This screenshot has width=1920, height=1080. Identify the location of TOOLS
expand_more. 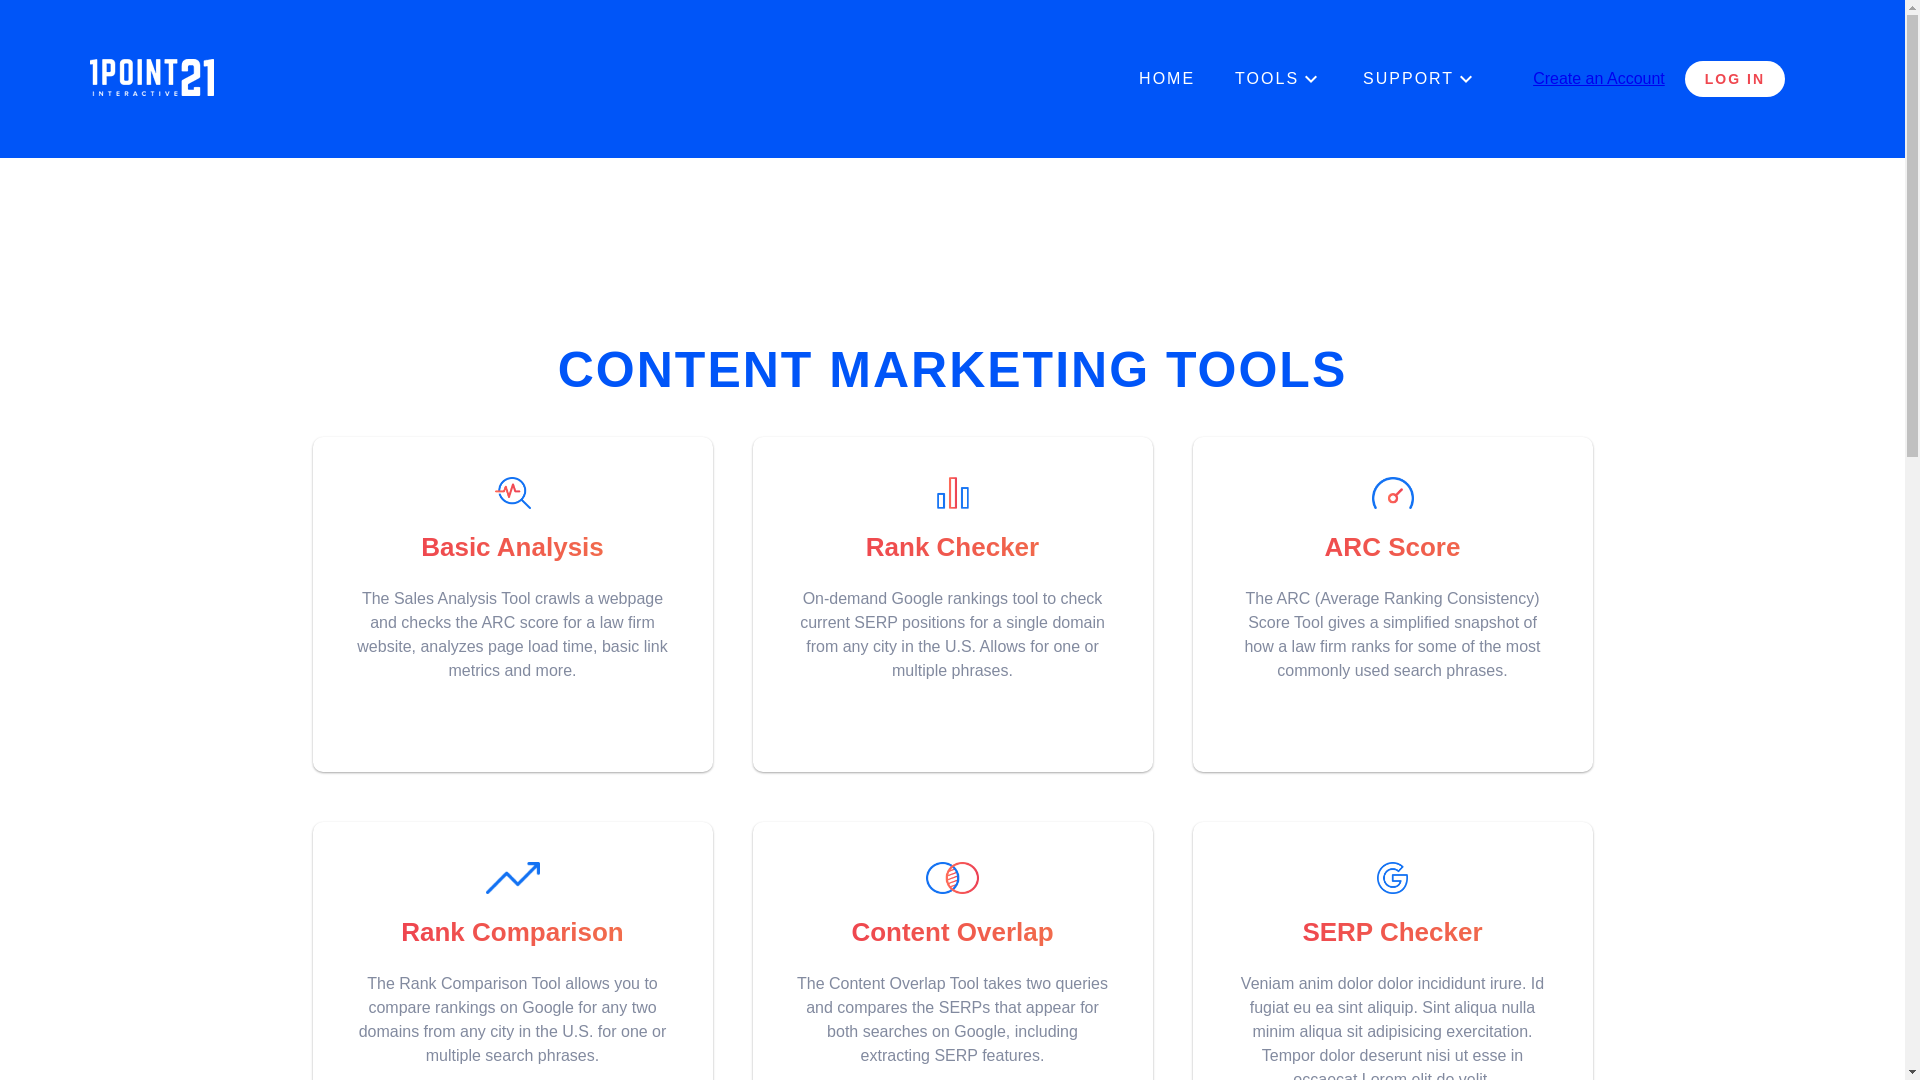
(1279, 79).